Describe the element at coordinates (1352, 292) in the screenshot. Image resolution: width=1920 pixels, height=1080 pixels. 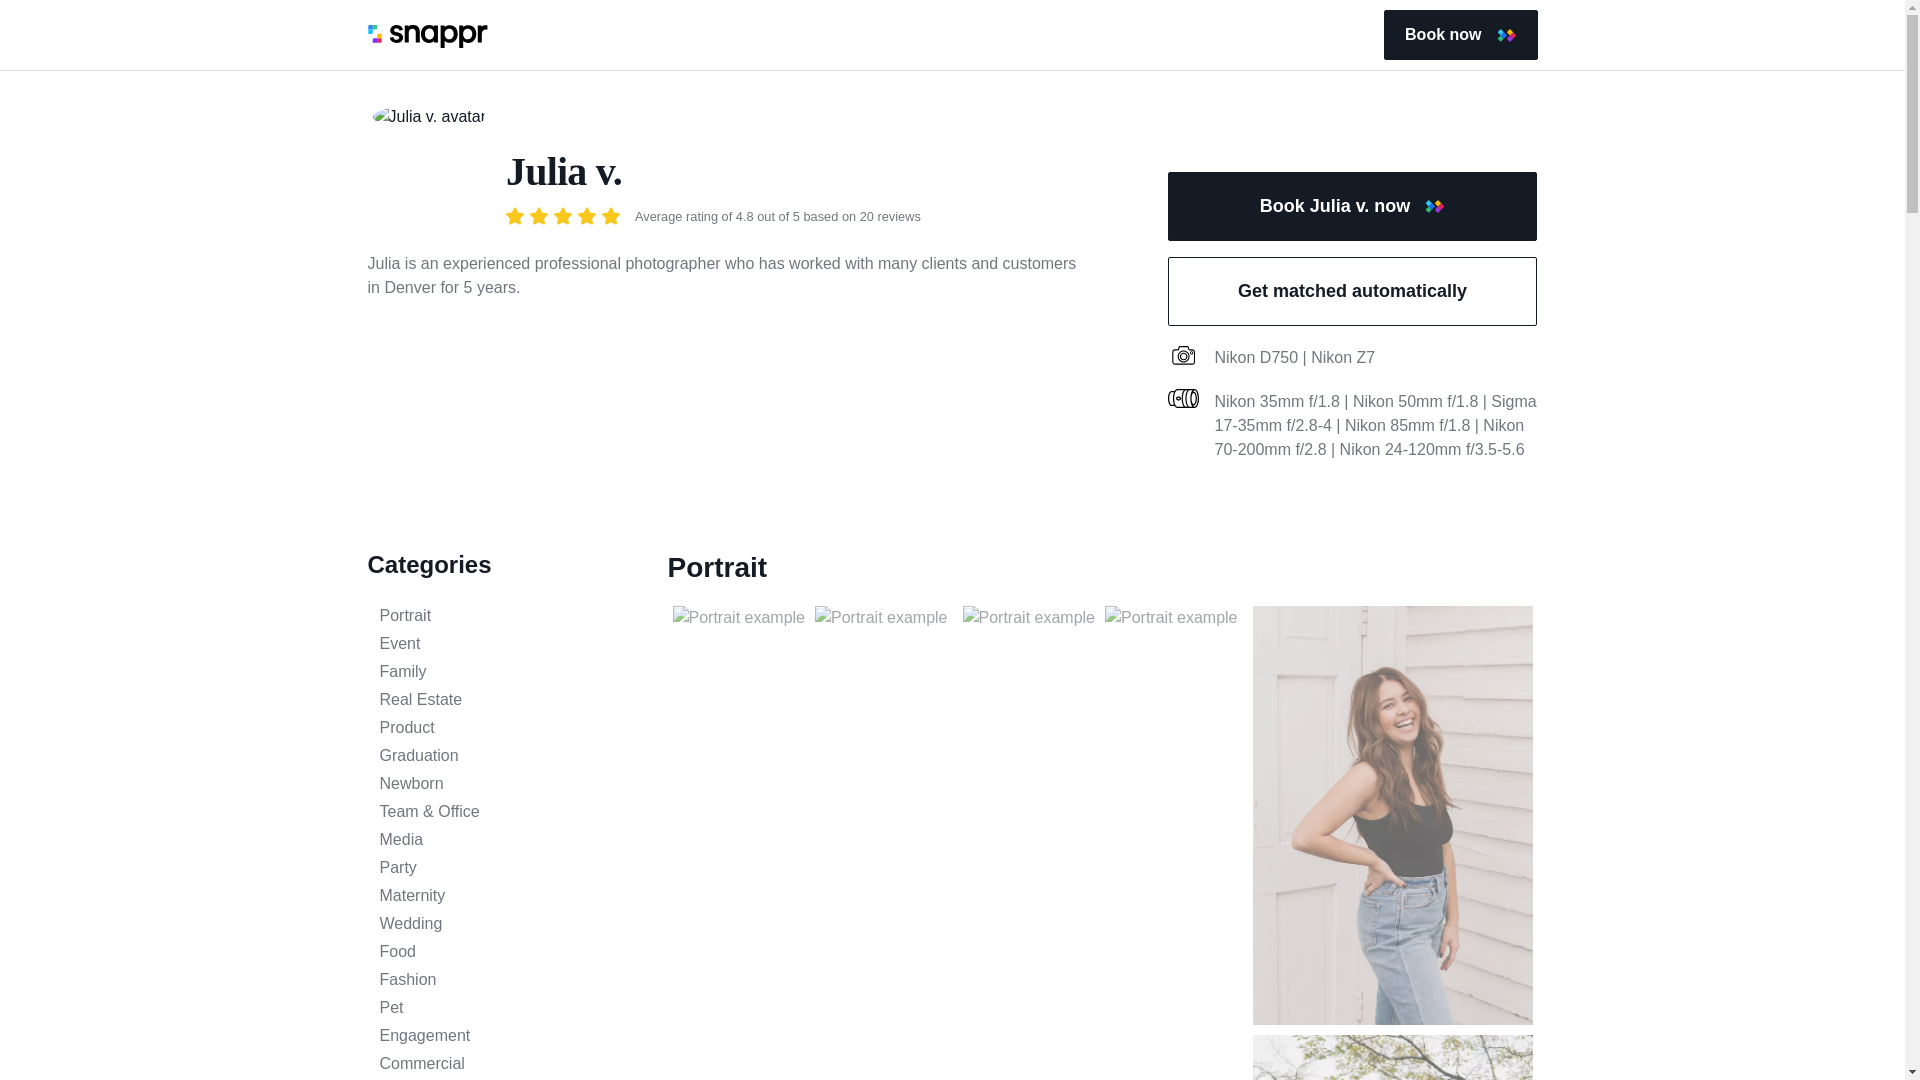
I see `Get matched automatically` at that location.